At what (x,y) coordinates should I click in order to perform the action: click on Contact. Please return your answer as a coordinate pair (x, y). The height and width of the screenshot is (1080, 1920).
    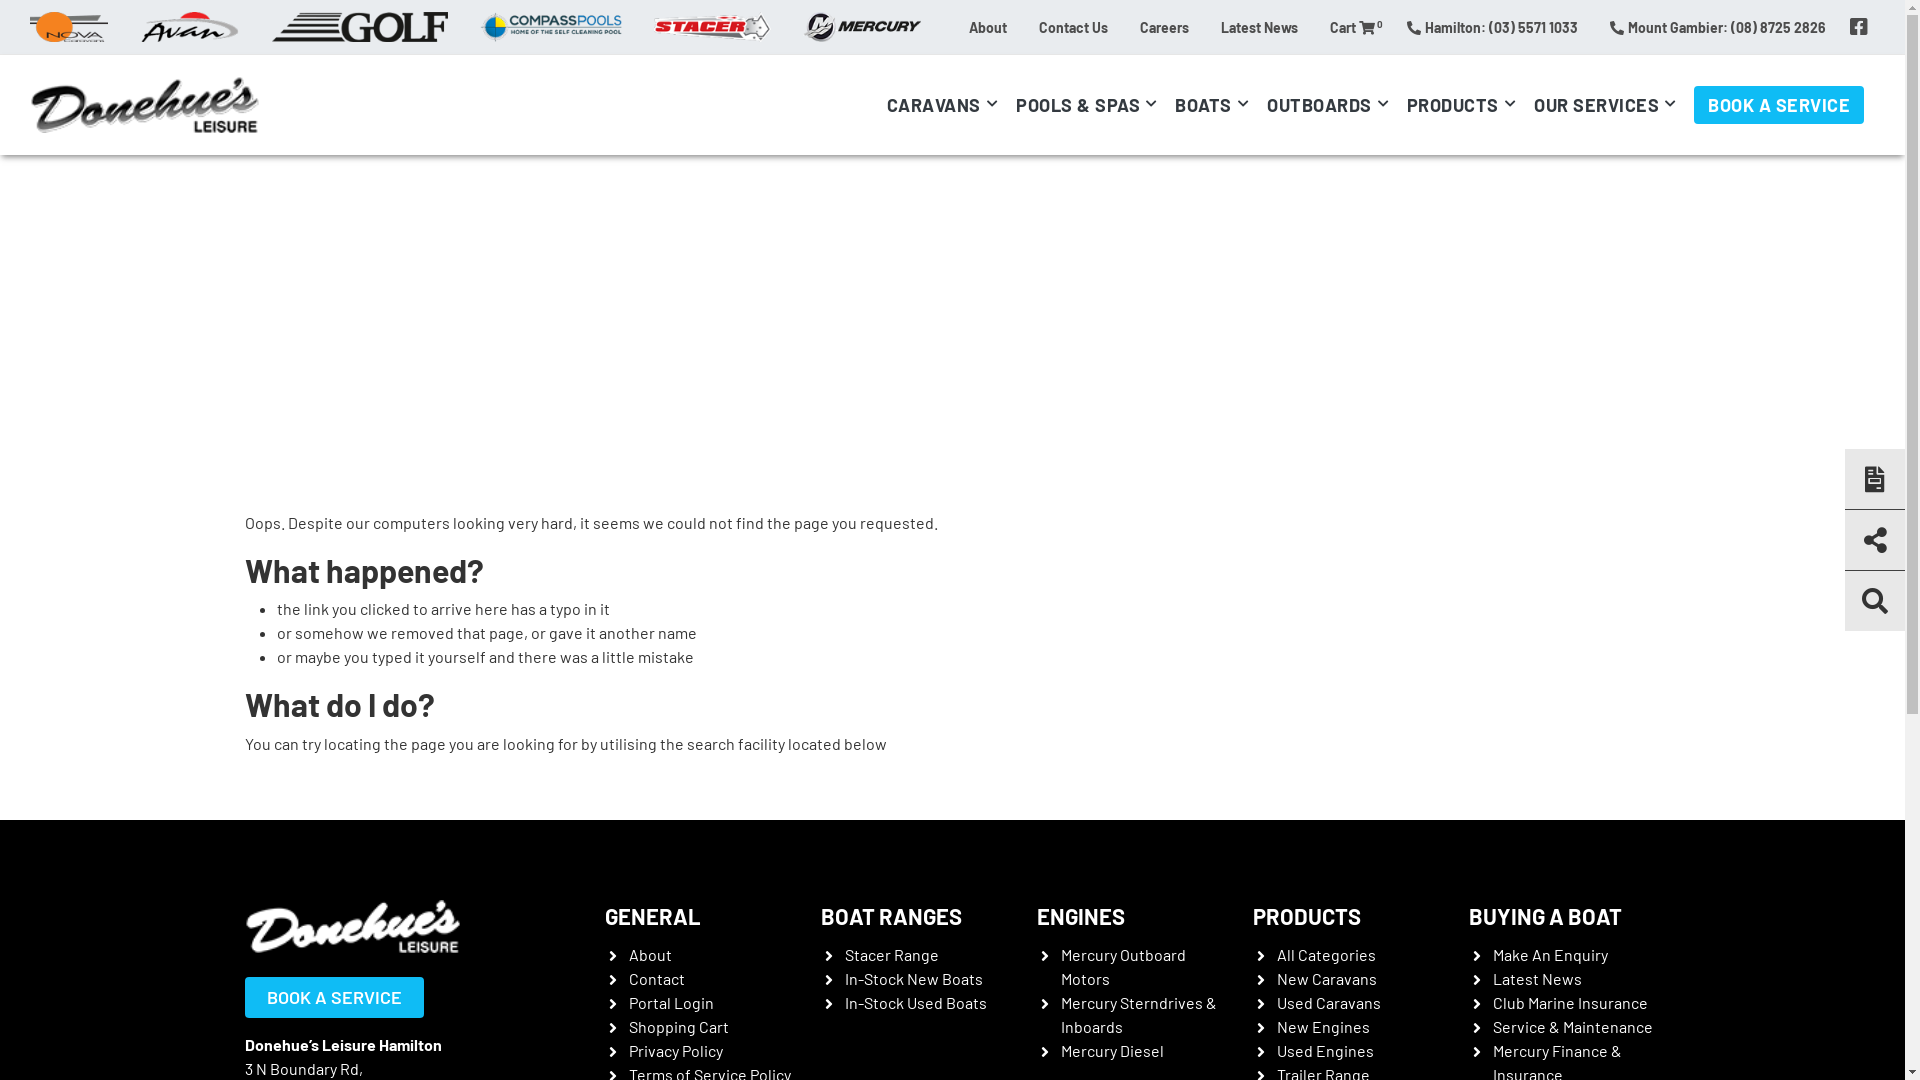
    Looking at the image, I should click on (656, 978).